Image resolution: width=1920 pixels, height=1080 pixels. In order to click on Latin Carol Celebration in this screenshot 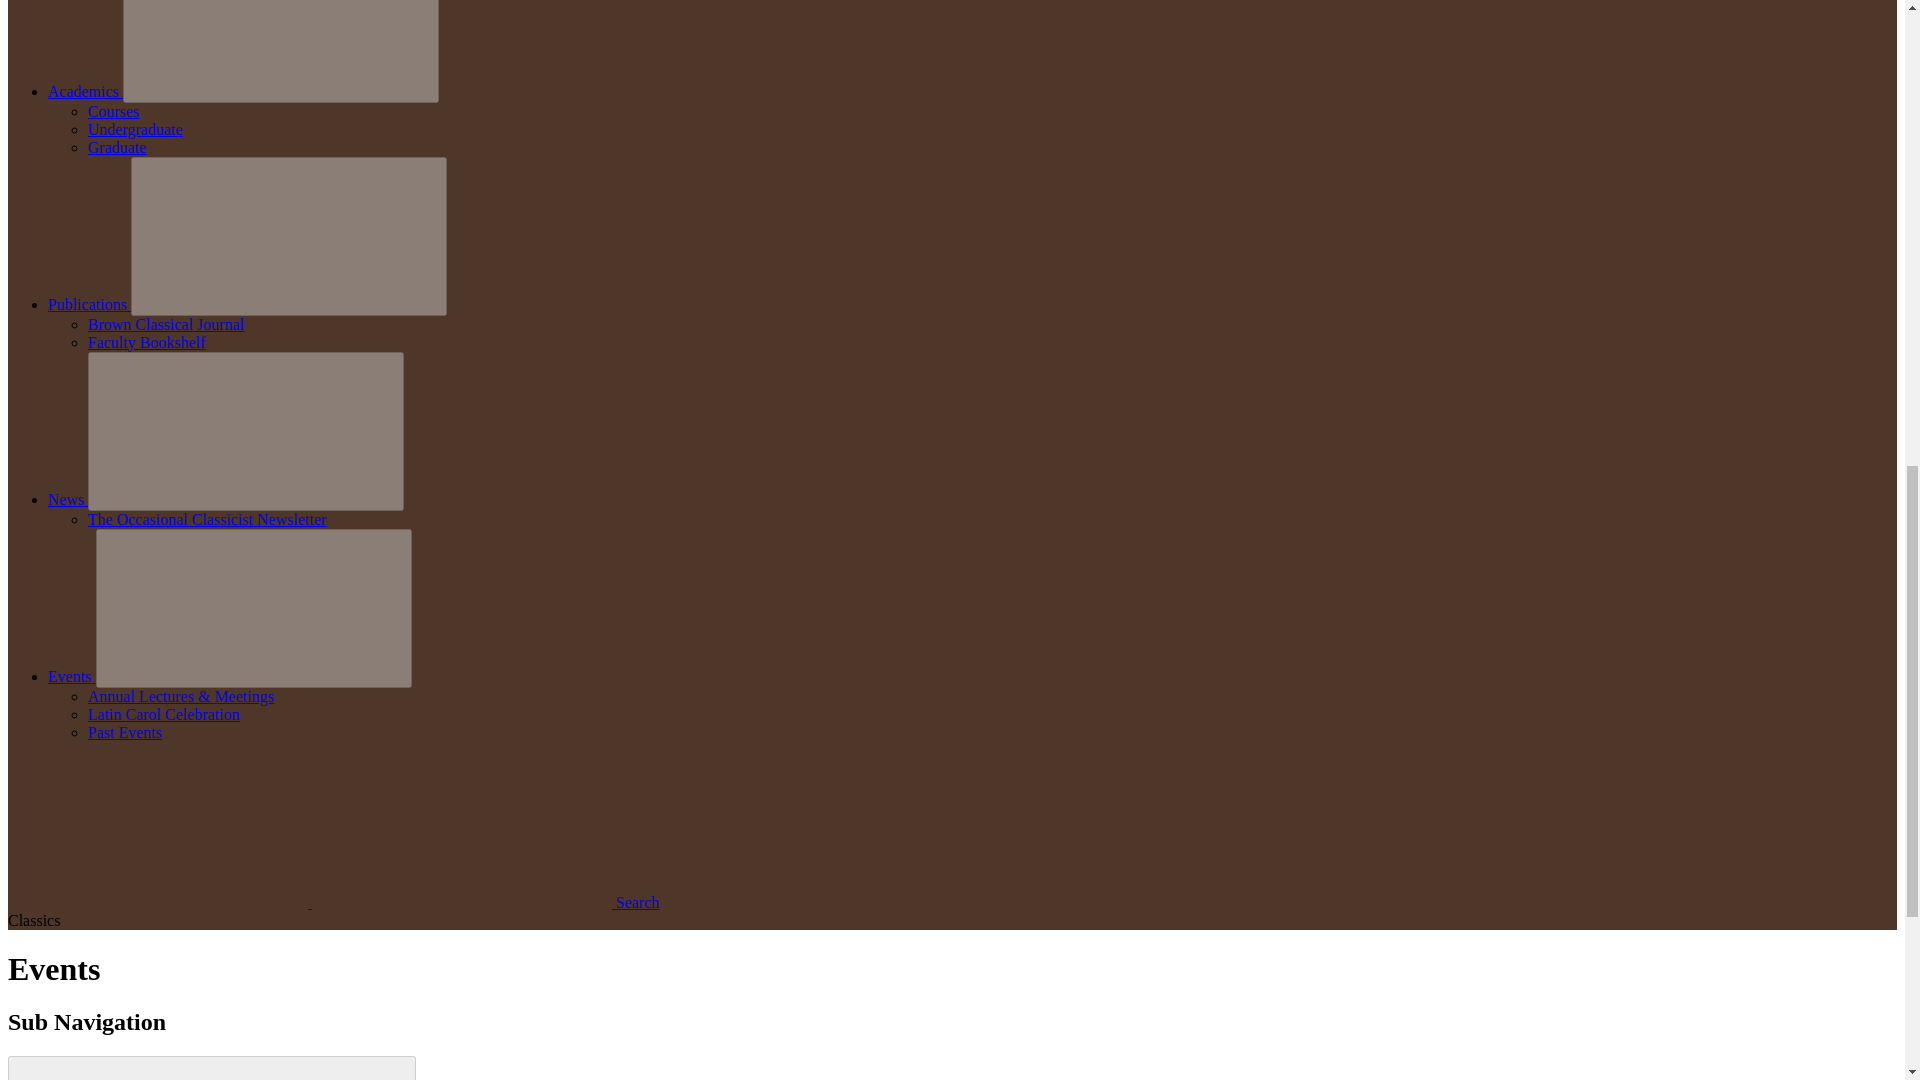, I will do `click(164, 714)`.